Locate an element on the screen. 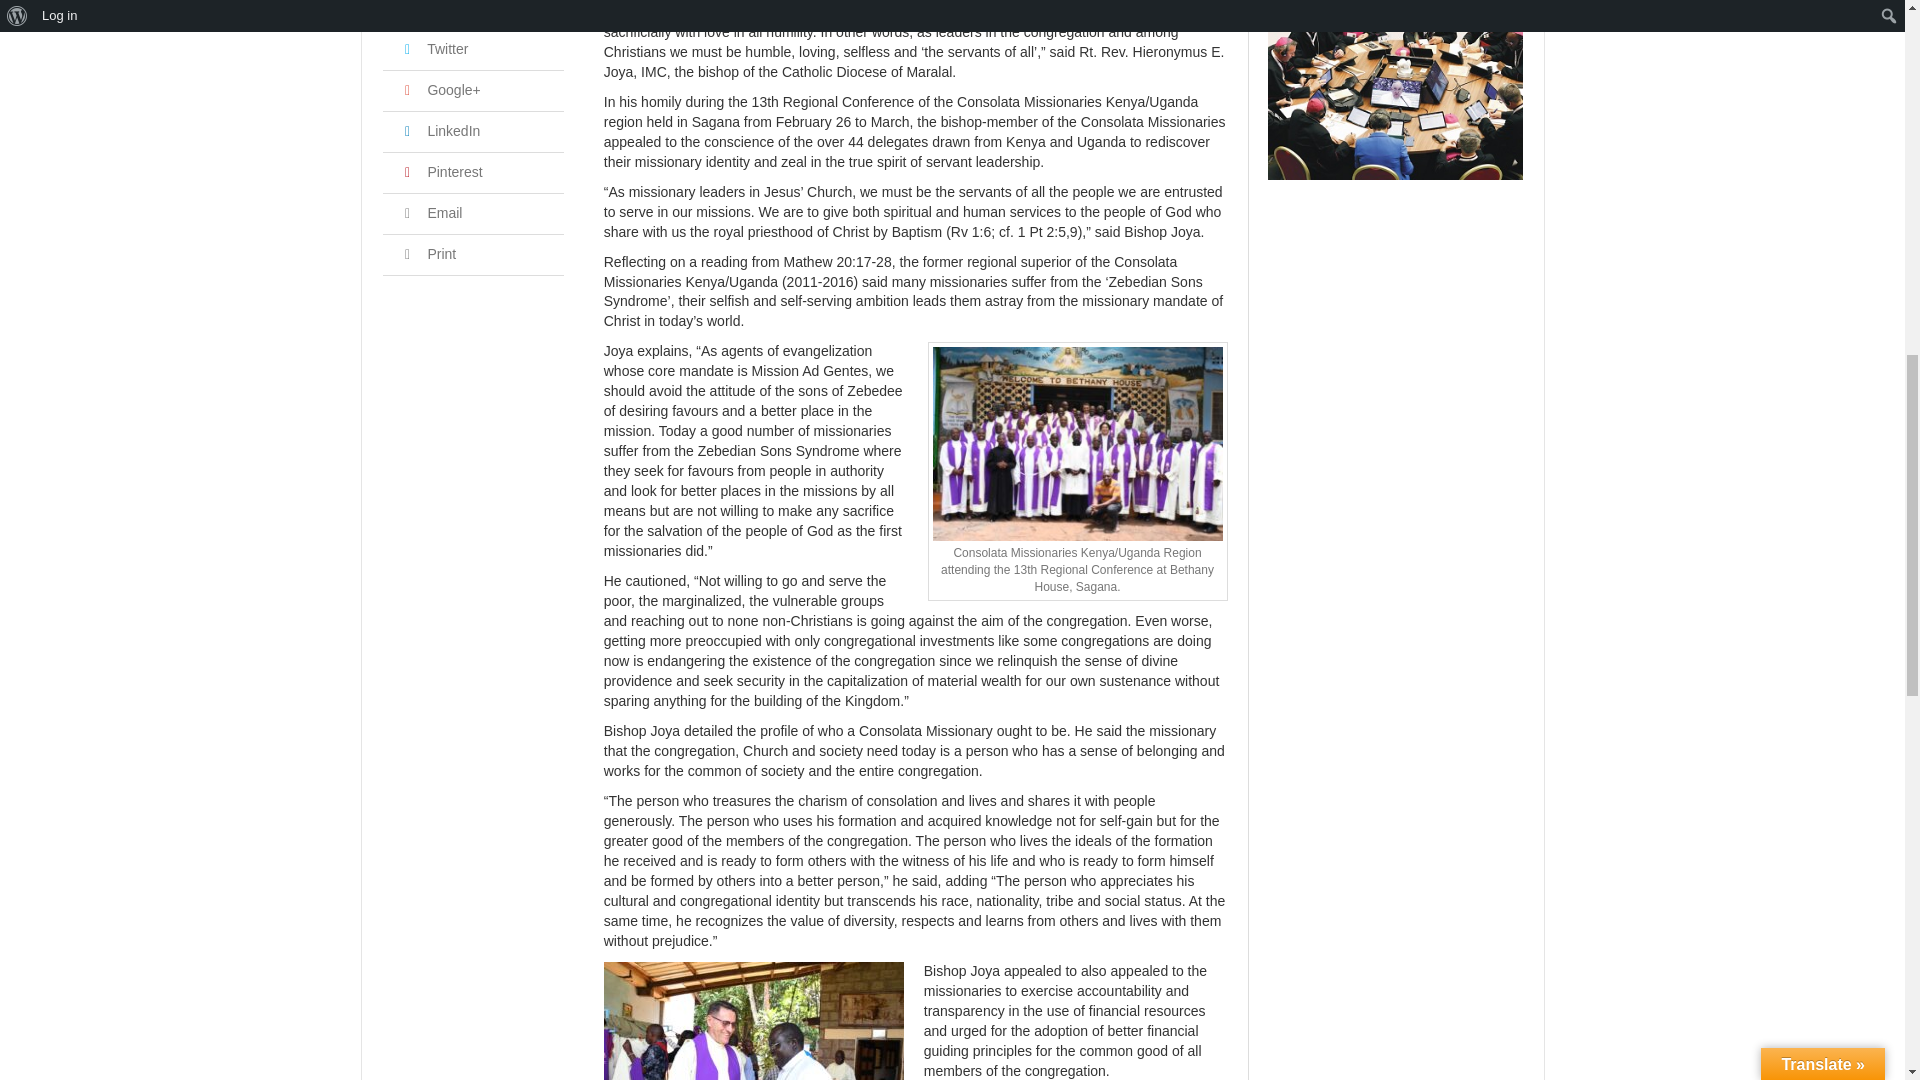  LinkedIn is located at coordinates (439, 131).